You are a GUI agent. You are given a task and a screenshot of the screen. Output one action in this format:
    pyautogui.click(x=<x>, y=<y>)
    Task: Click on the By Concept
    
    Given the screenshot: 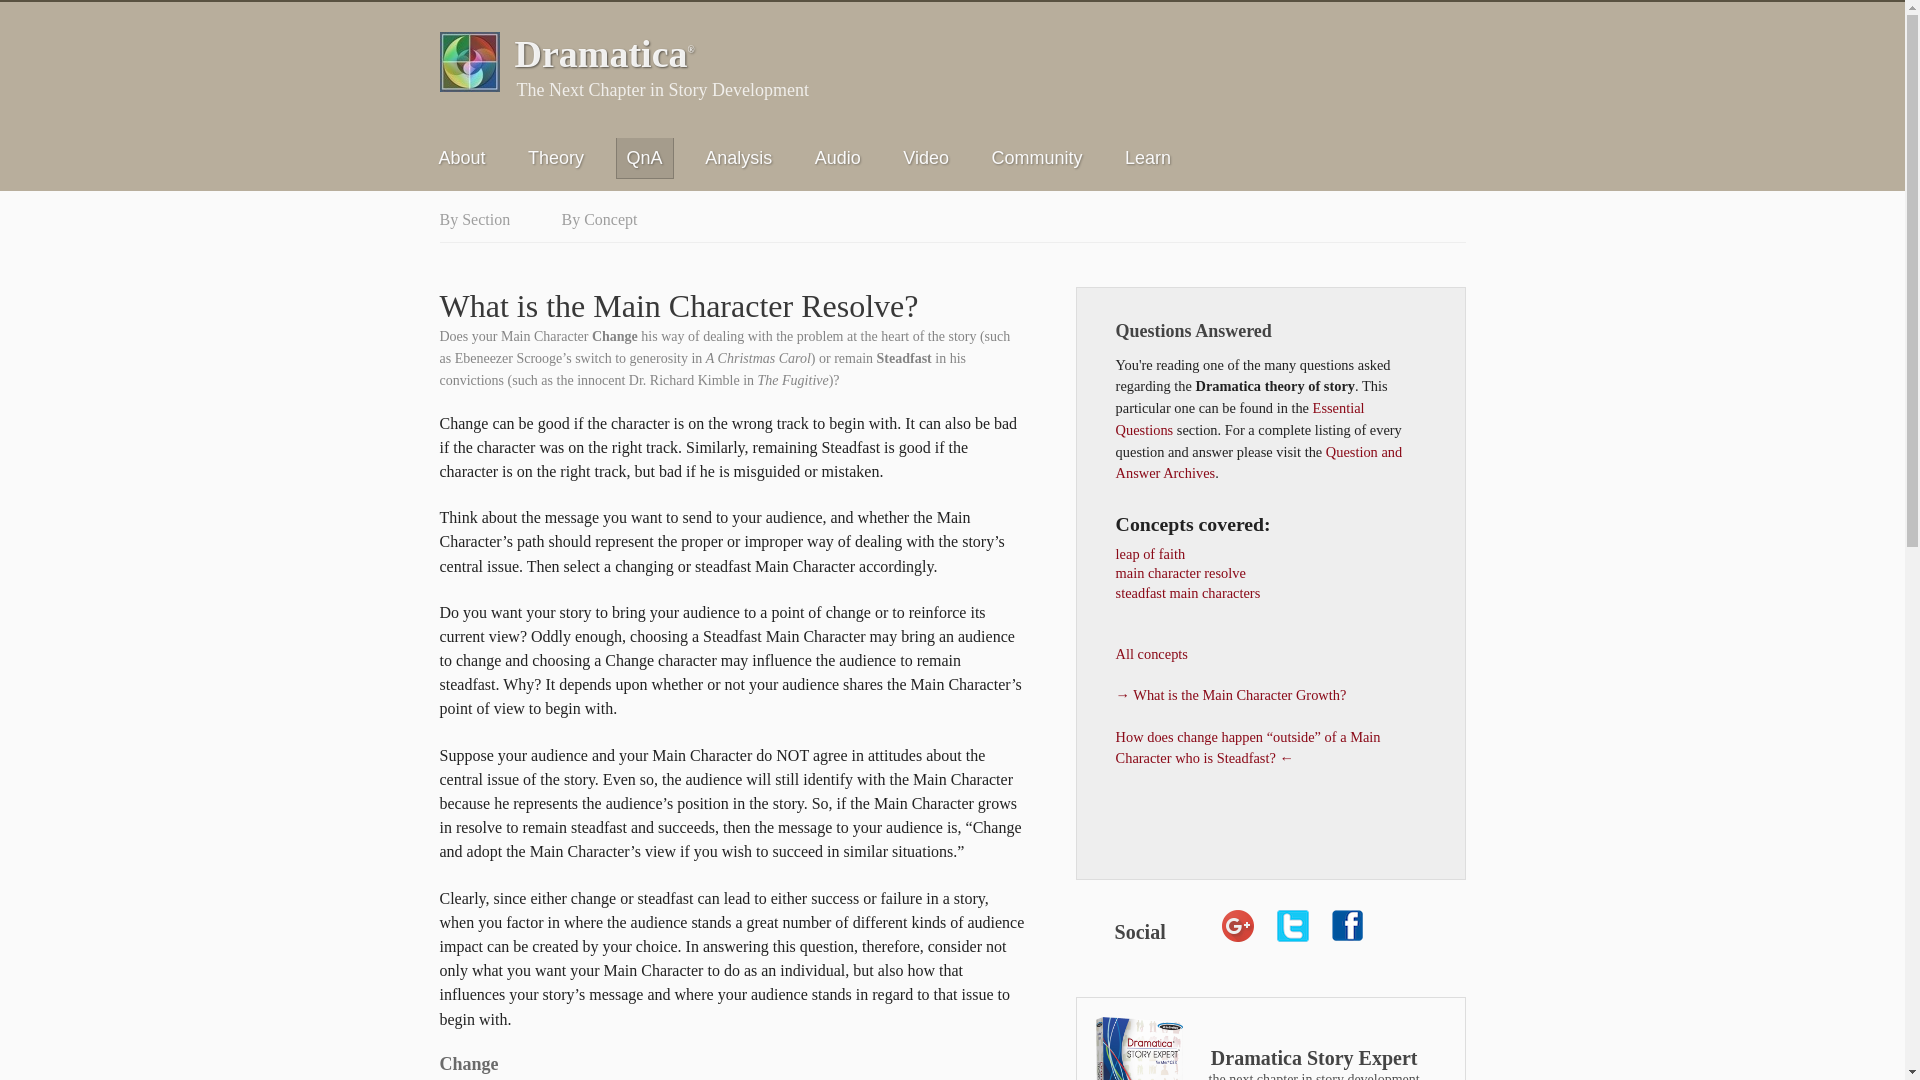 What is the action you would take?
    pyautogui.click(x=598, y=218)
    